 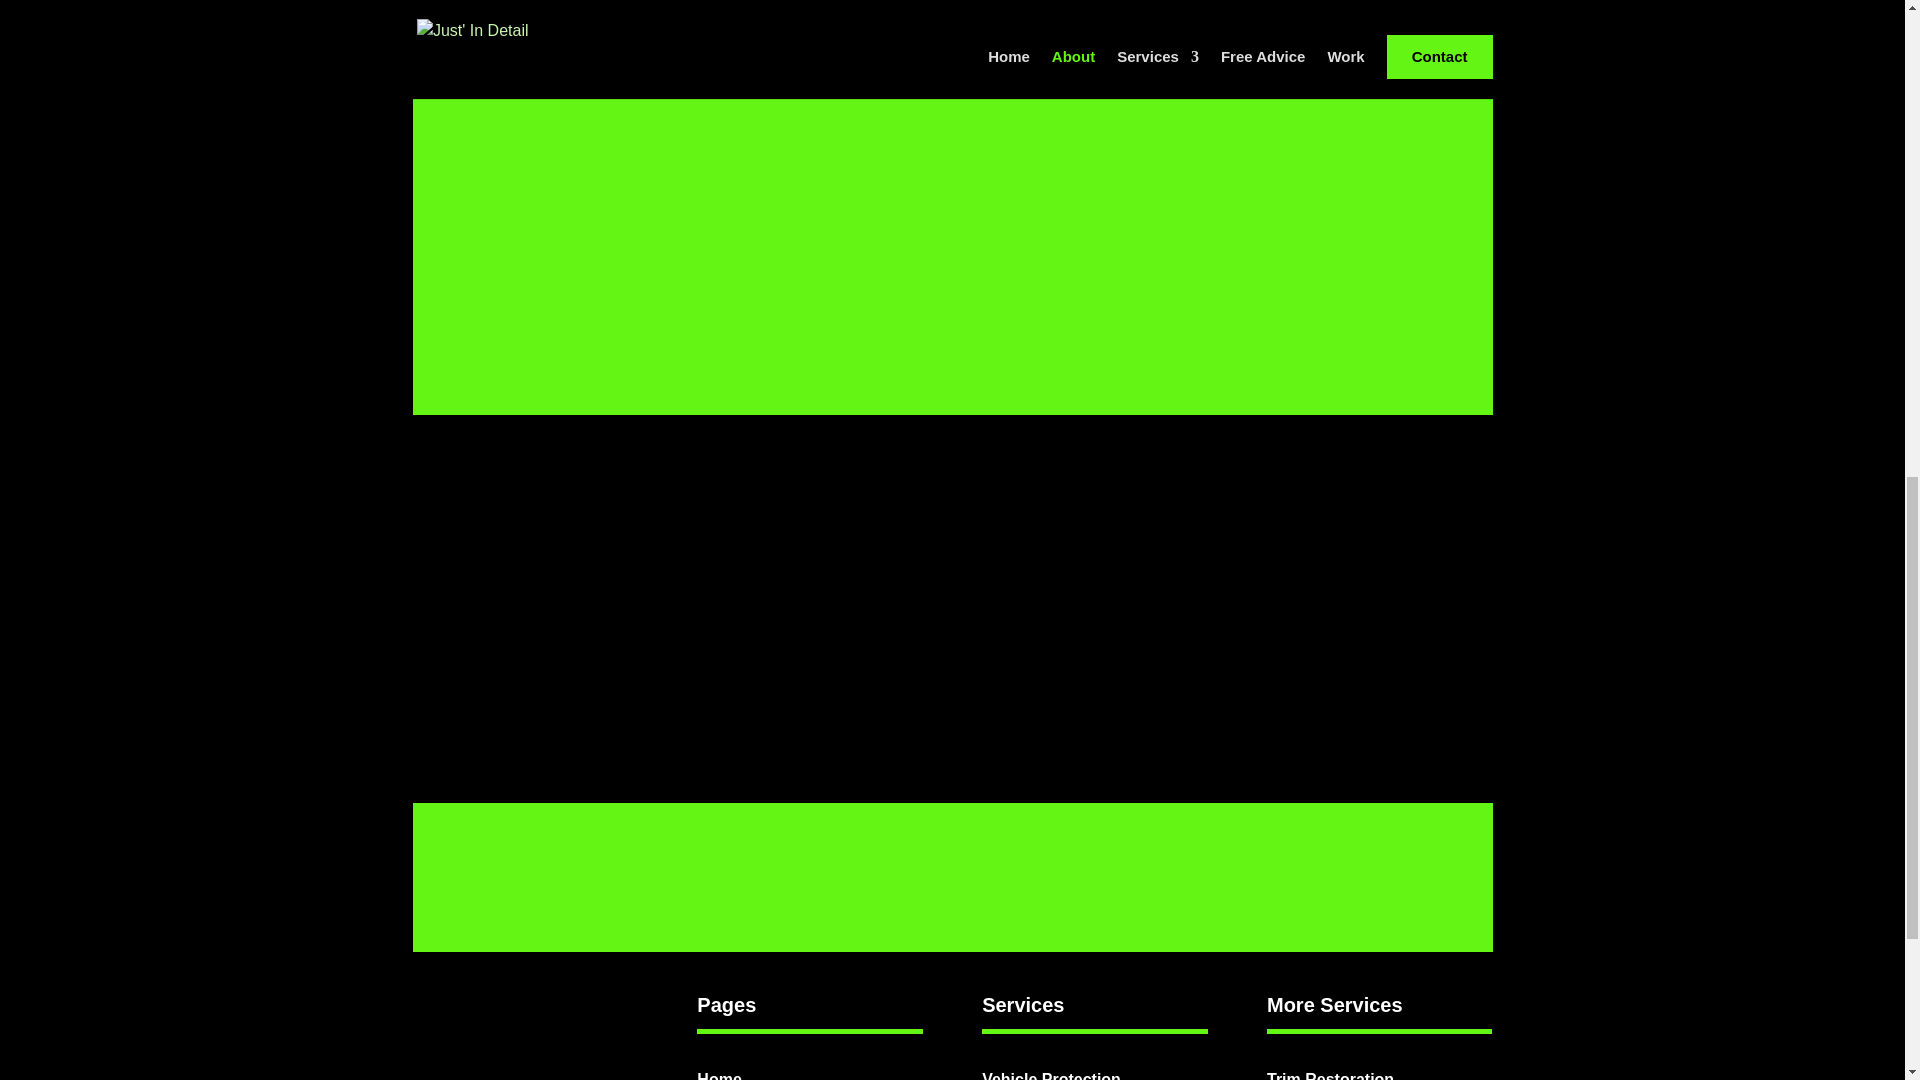 What do you see at coordinates (718, 1076) in the screenshot?
I see `Home` at bounding box center [718, 1076].